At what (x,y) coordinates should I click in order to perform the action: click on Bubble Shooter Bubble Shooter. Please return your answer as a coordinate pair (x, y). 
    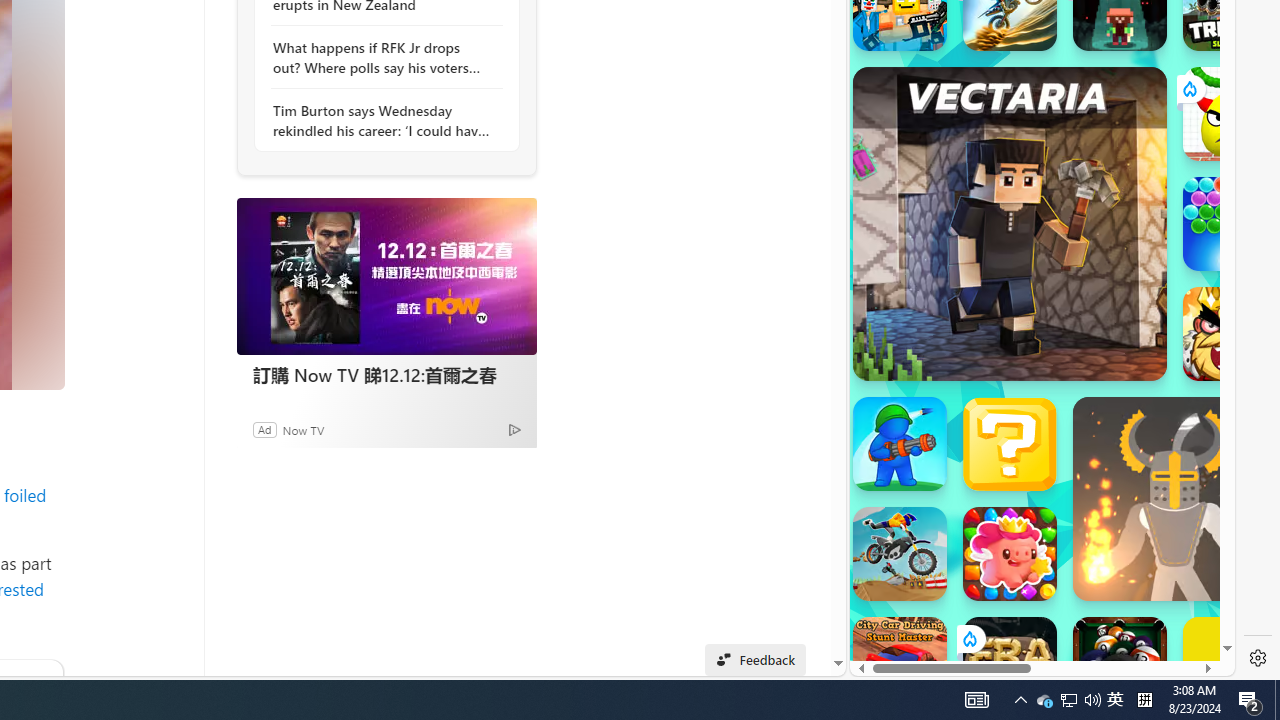
    Looking at the image, I should click on (1230, 224).